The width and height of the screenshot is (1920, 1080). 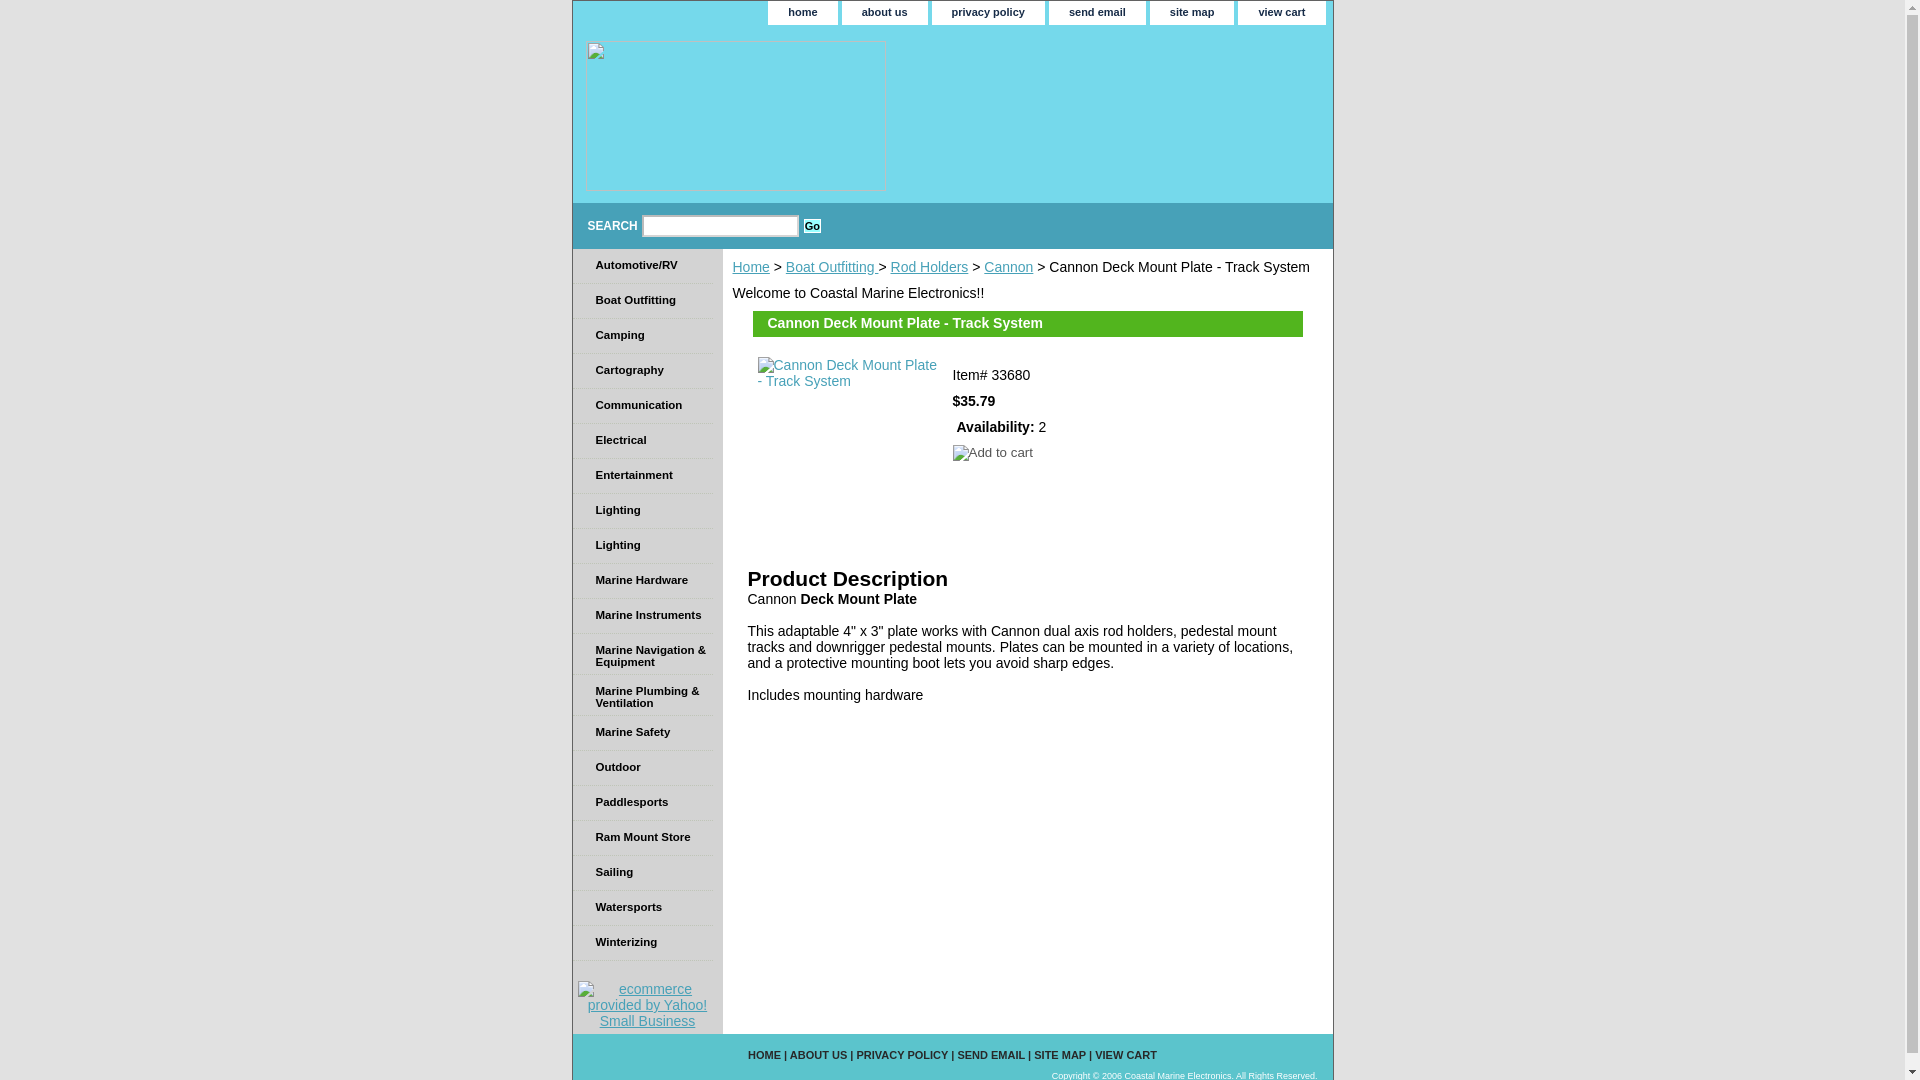 I want to click on Marine Instruments , so click(x=642, y=616).